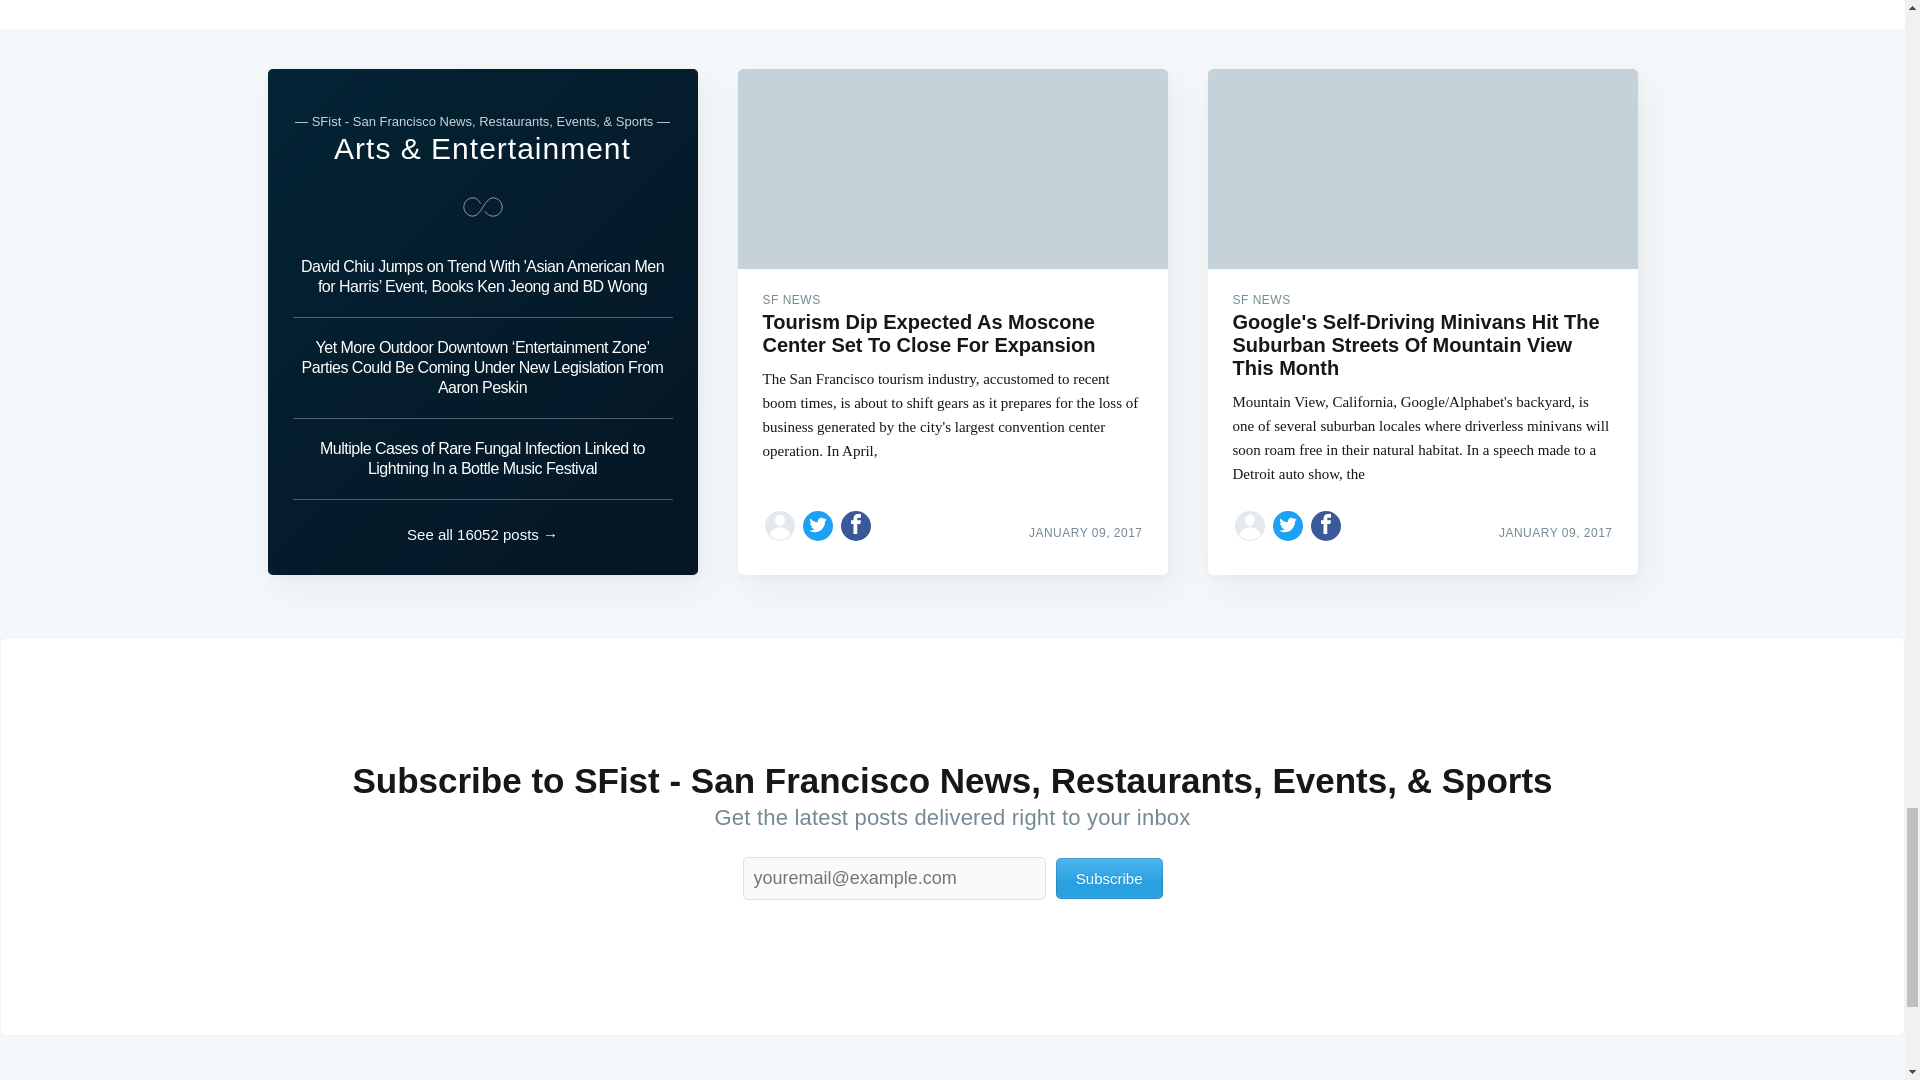  Describe the element at coordinates (856, 526) in the screenshot. I see `Share on Facebook` at that location.